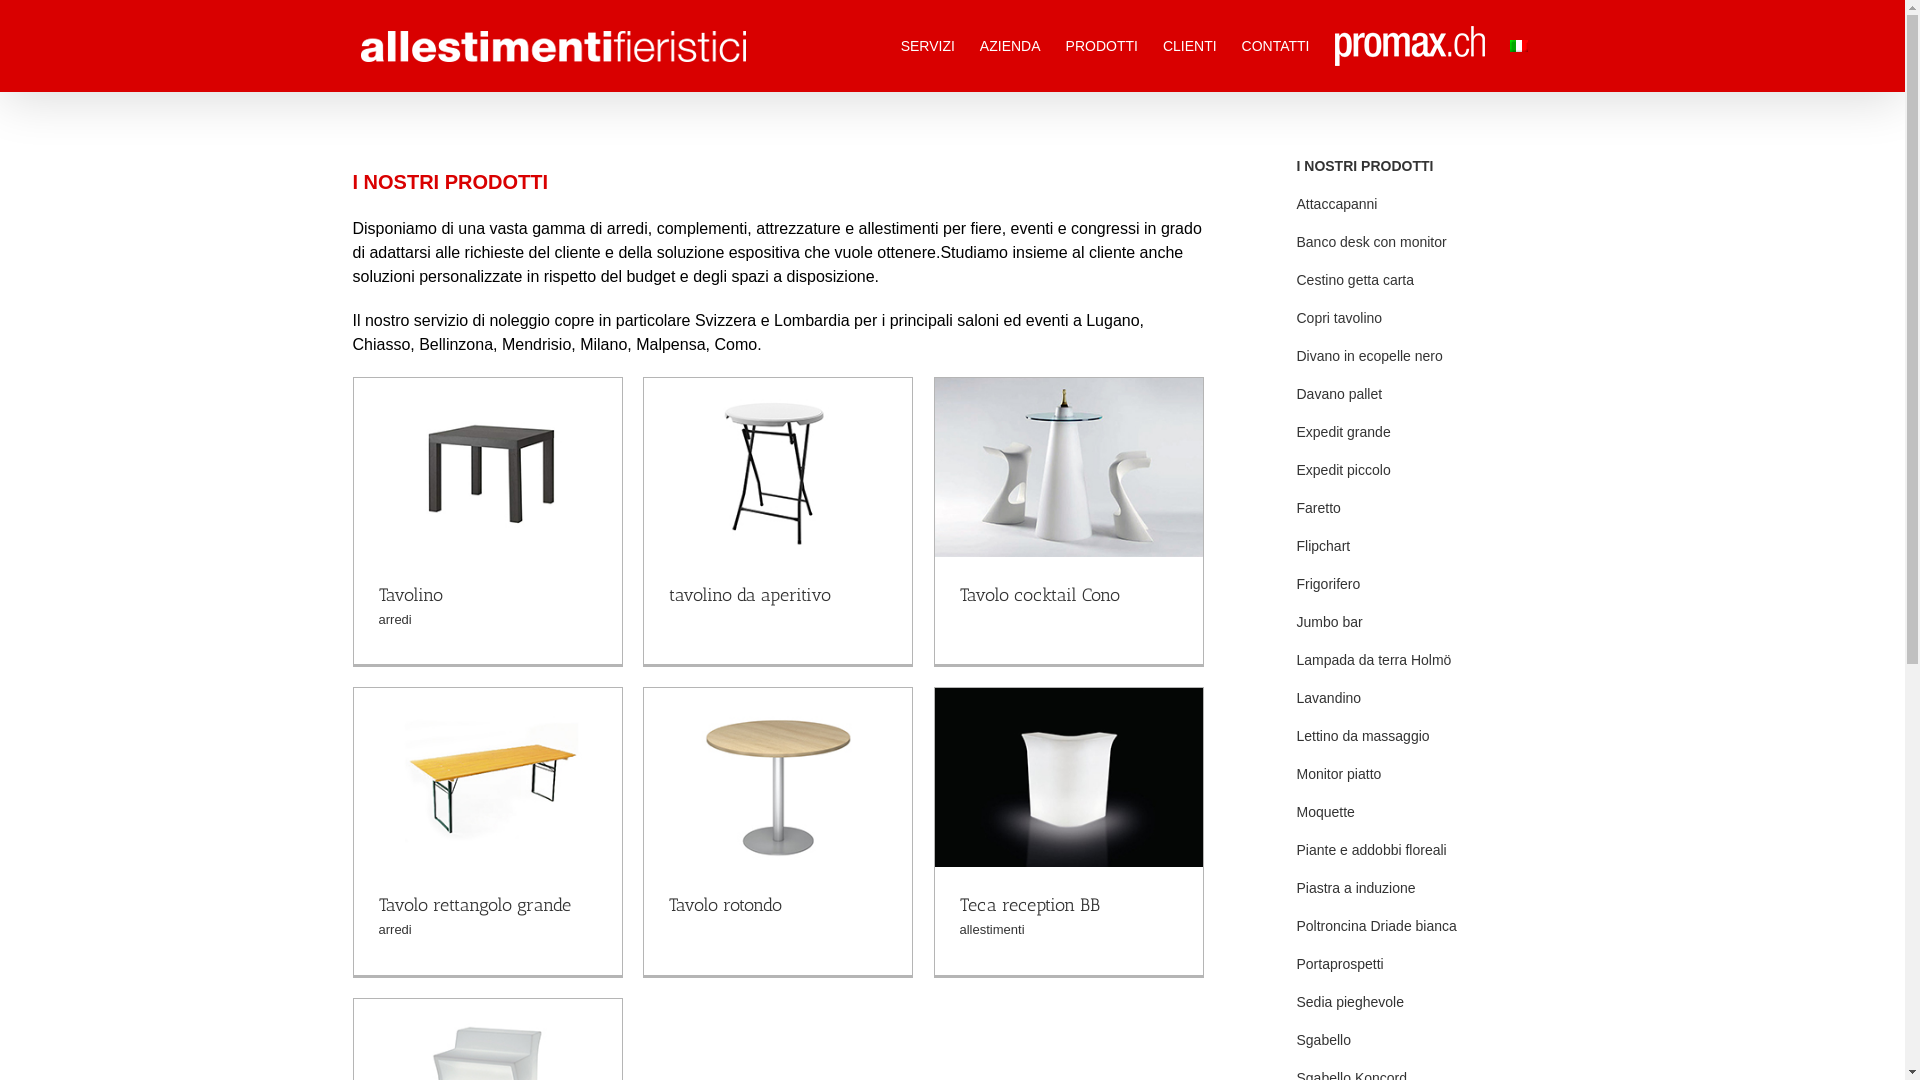 The height and width of the screenshot is (1080, 1920). What do you see at coordinates (1414, 471) in the screenshot?
I see `Expedit piccolo` at bounding box center [1414, 471].